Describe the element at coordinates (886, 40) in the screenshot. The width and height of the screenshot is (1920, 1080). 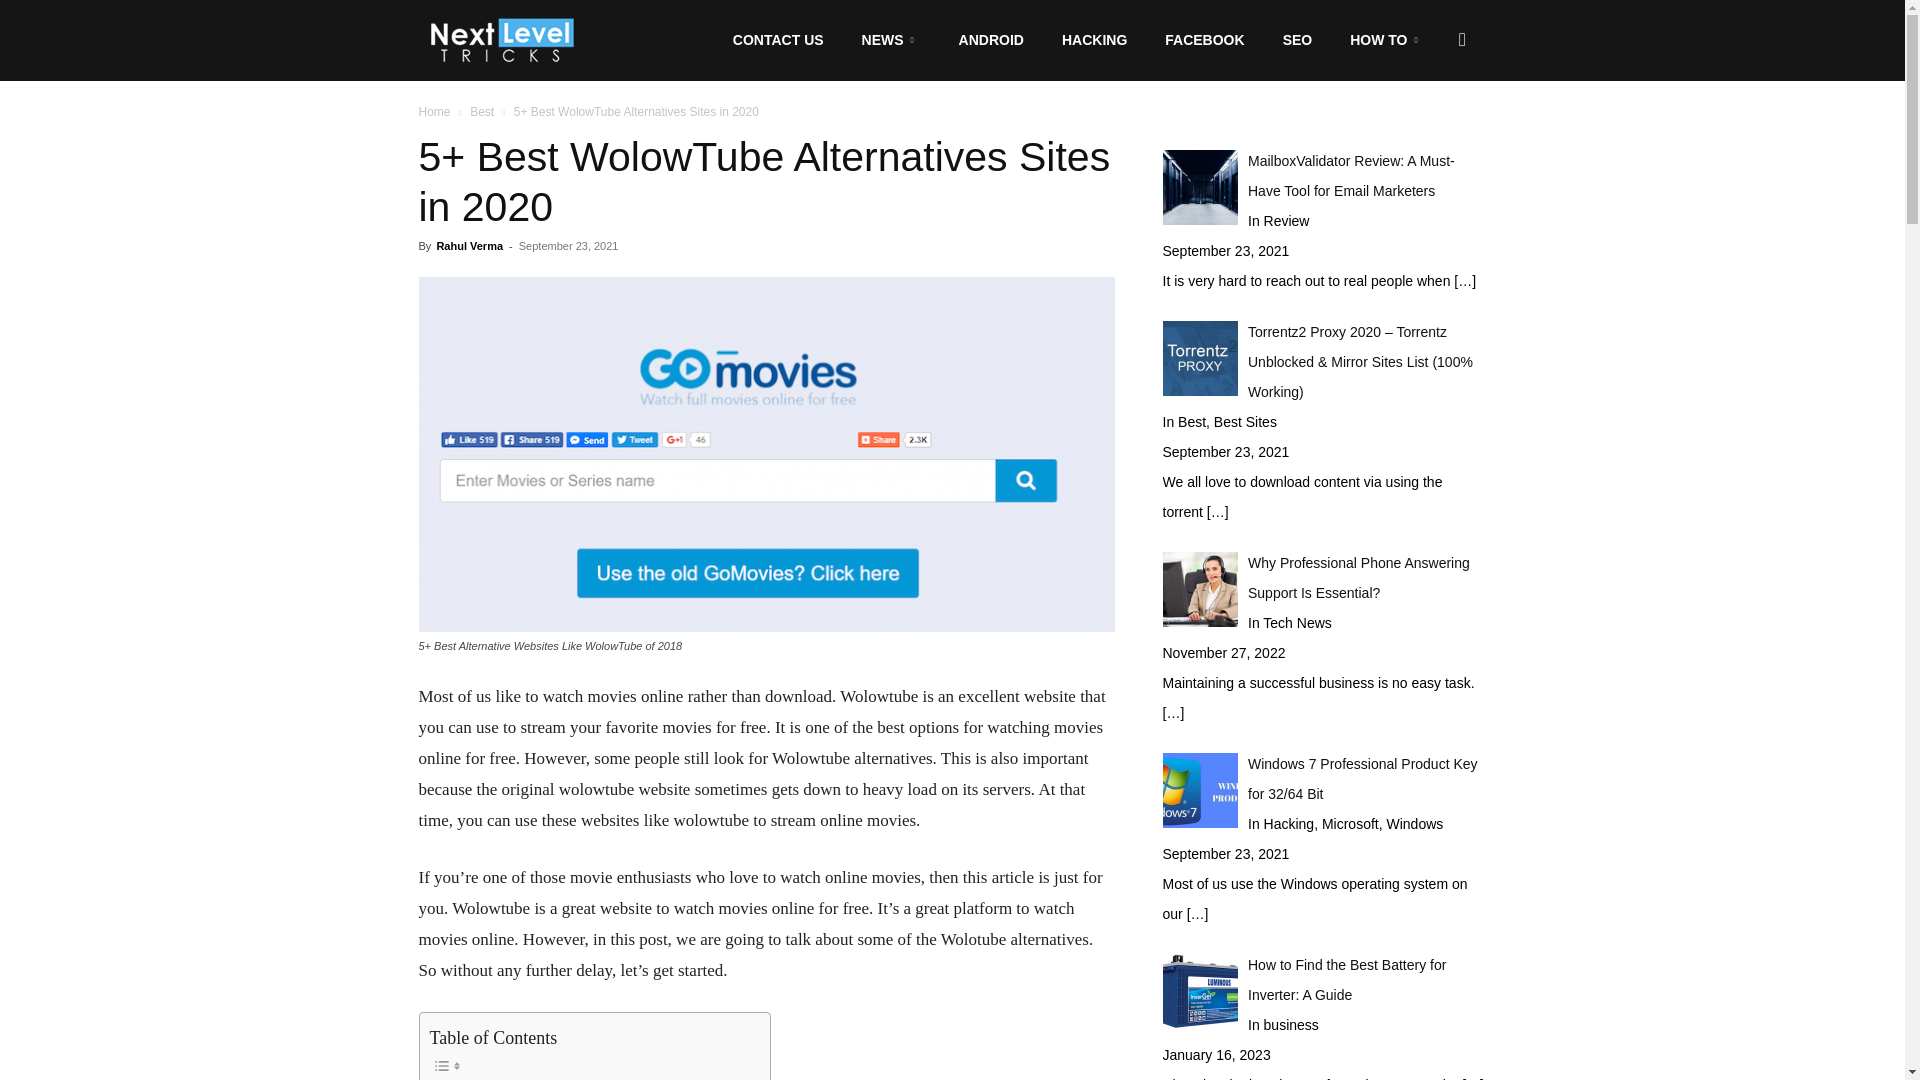
I see `NEWS` at that location.